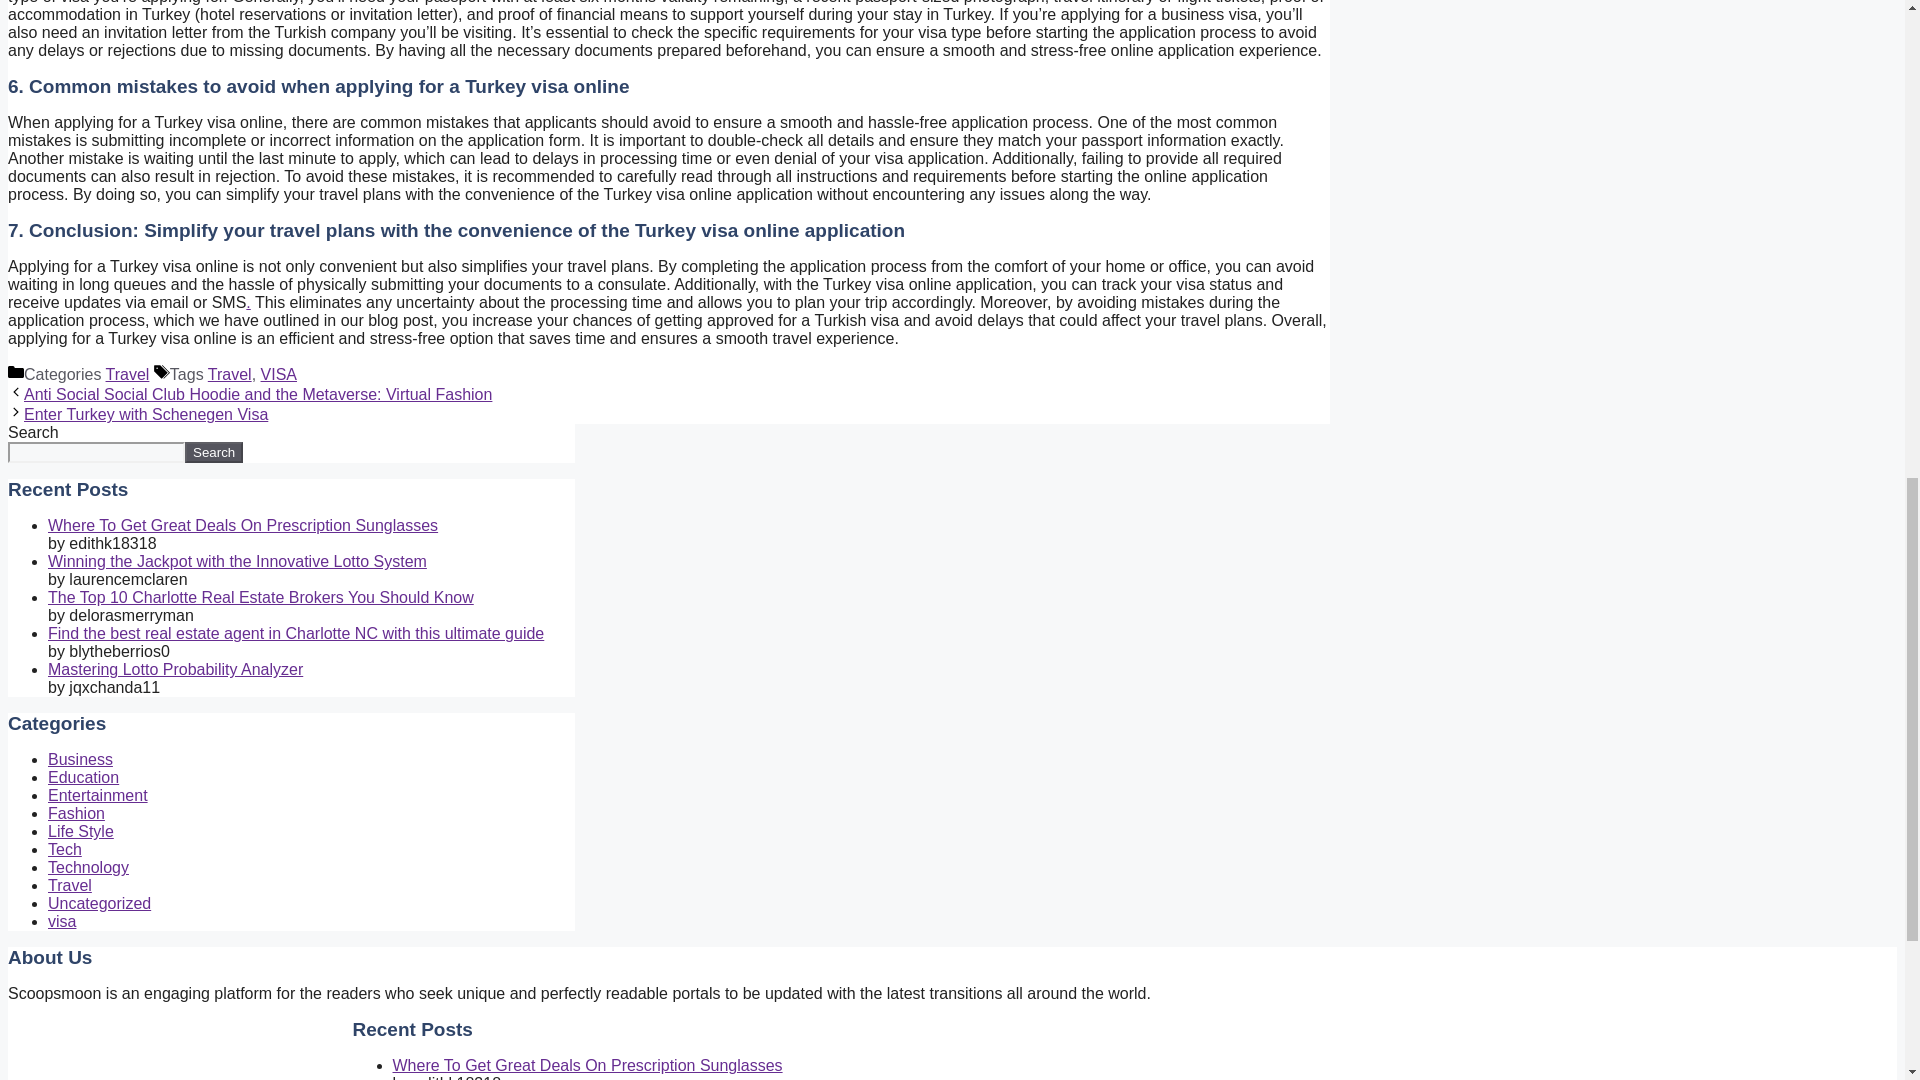 This screenshot has width=1920, height=1080. I want to click on Education, so click(84, 777).